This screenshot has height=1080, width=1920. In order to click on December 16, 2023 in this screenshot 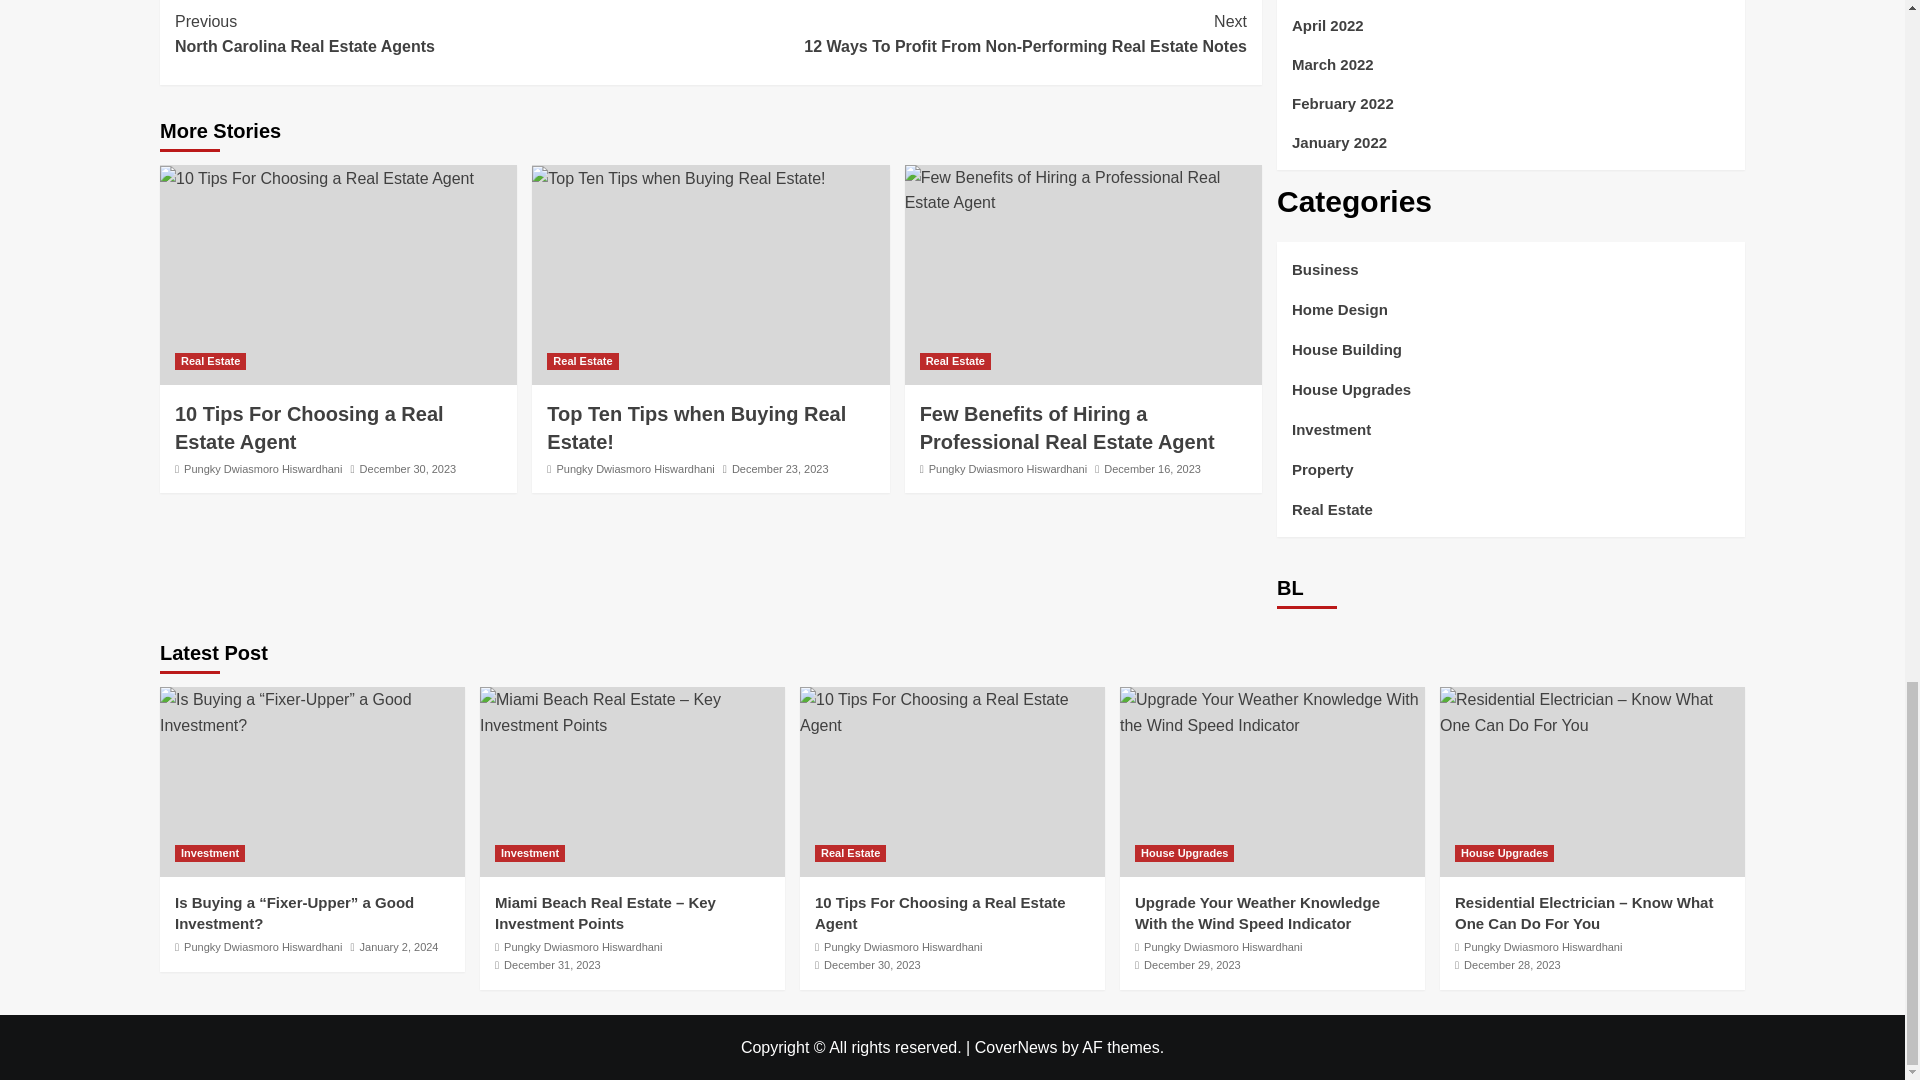, I will do `click(954, 362)`.